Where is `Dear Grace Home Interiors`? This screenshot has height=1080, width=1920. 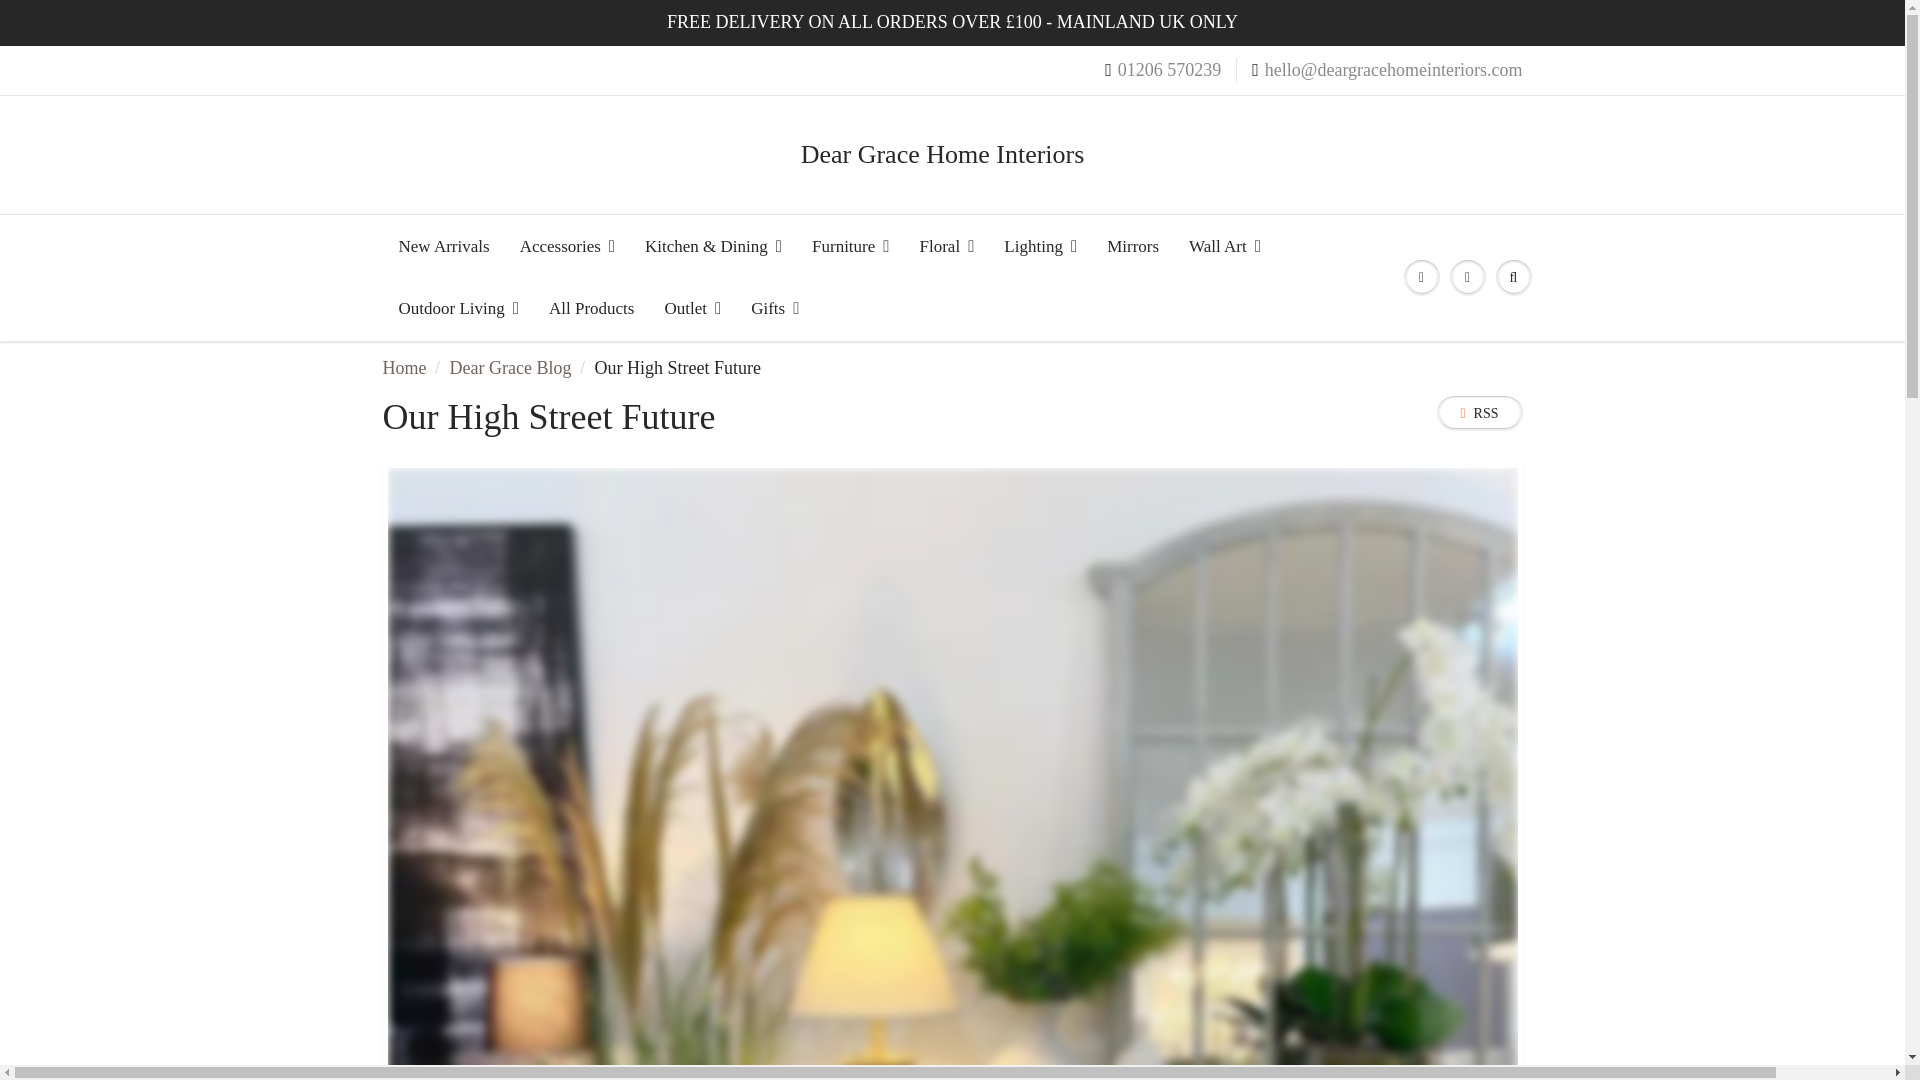 Dear Grace Home Interiors is located at coordinates (952, 154).